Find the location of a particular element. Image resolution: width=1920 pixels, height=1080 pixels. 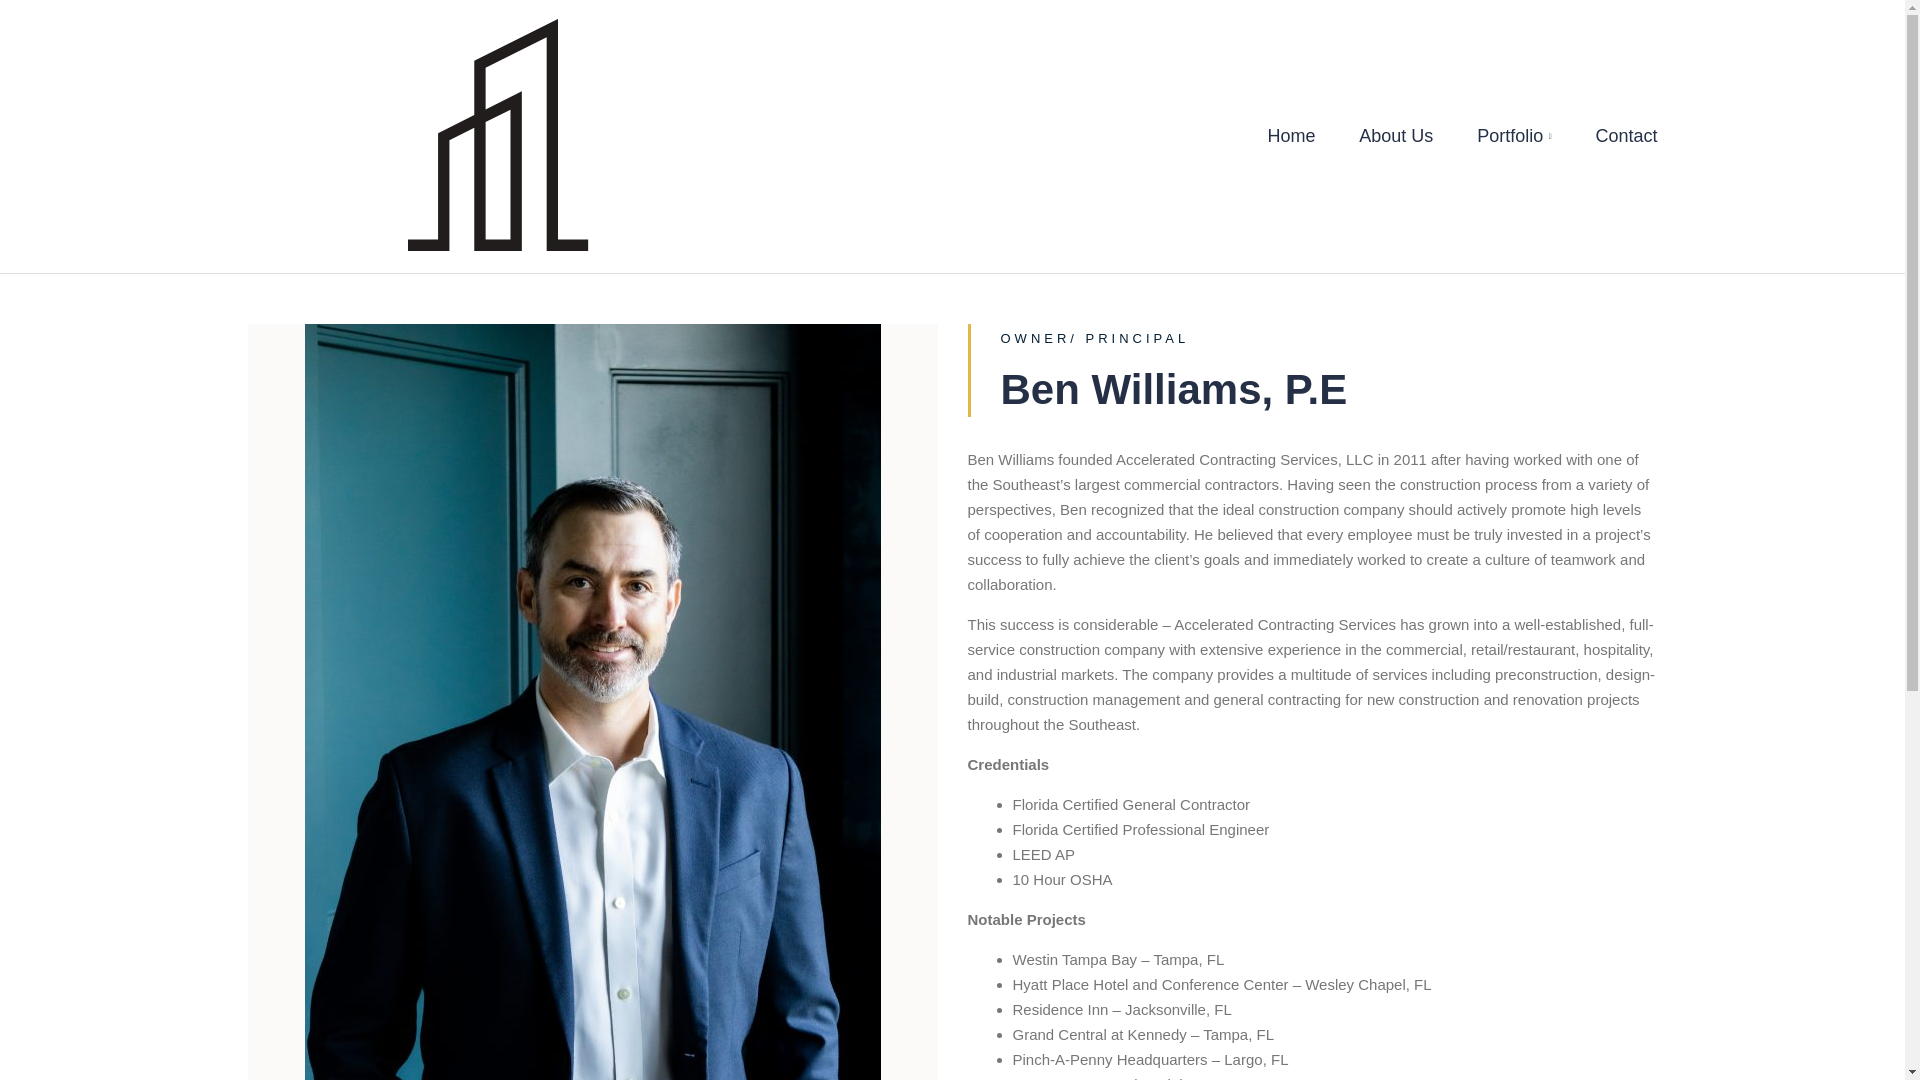

Portfolio is located at coordinates (1514, 136).